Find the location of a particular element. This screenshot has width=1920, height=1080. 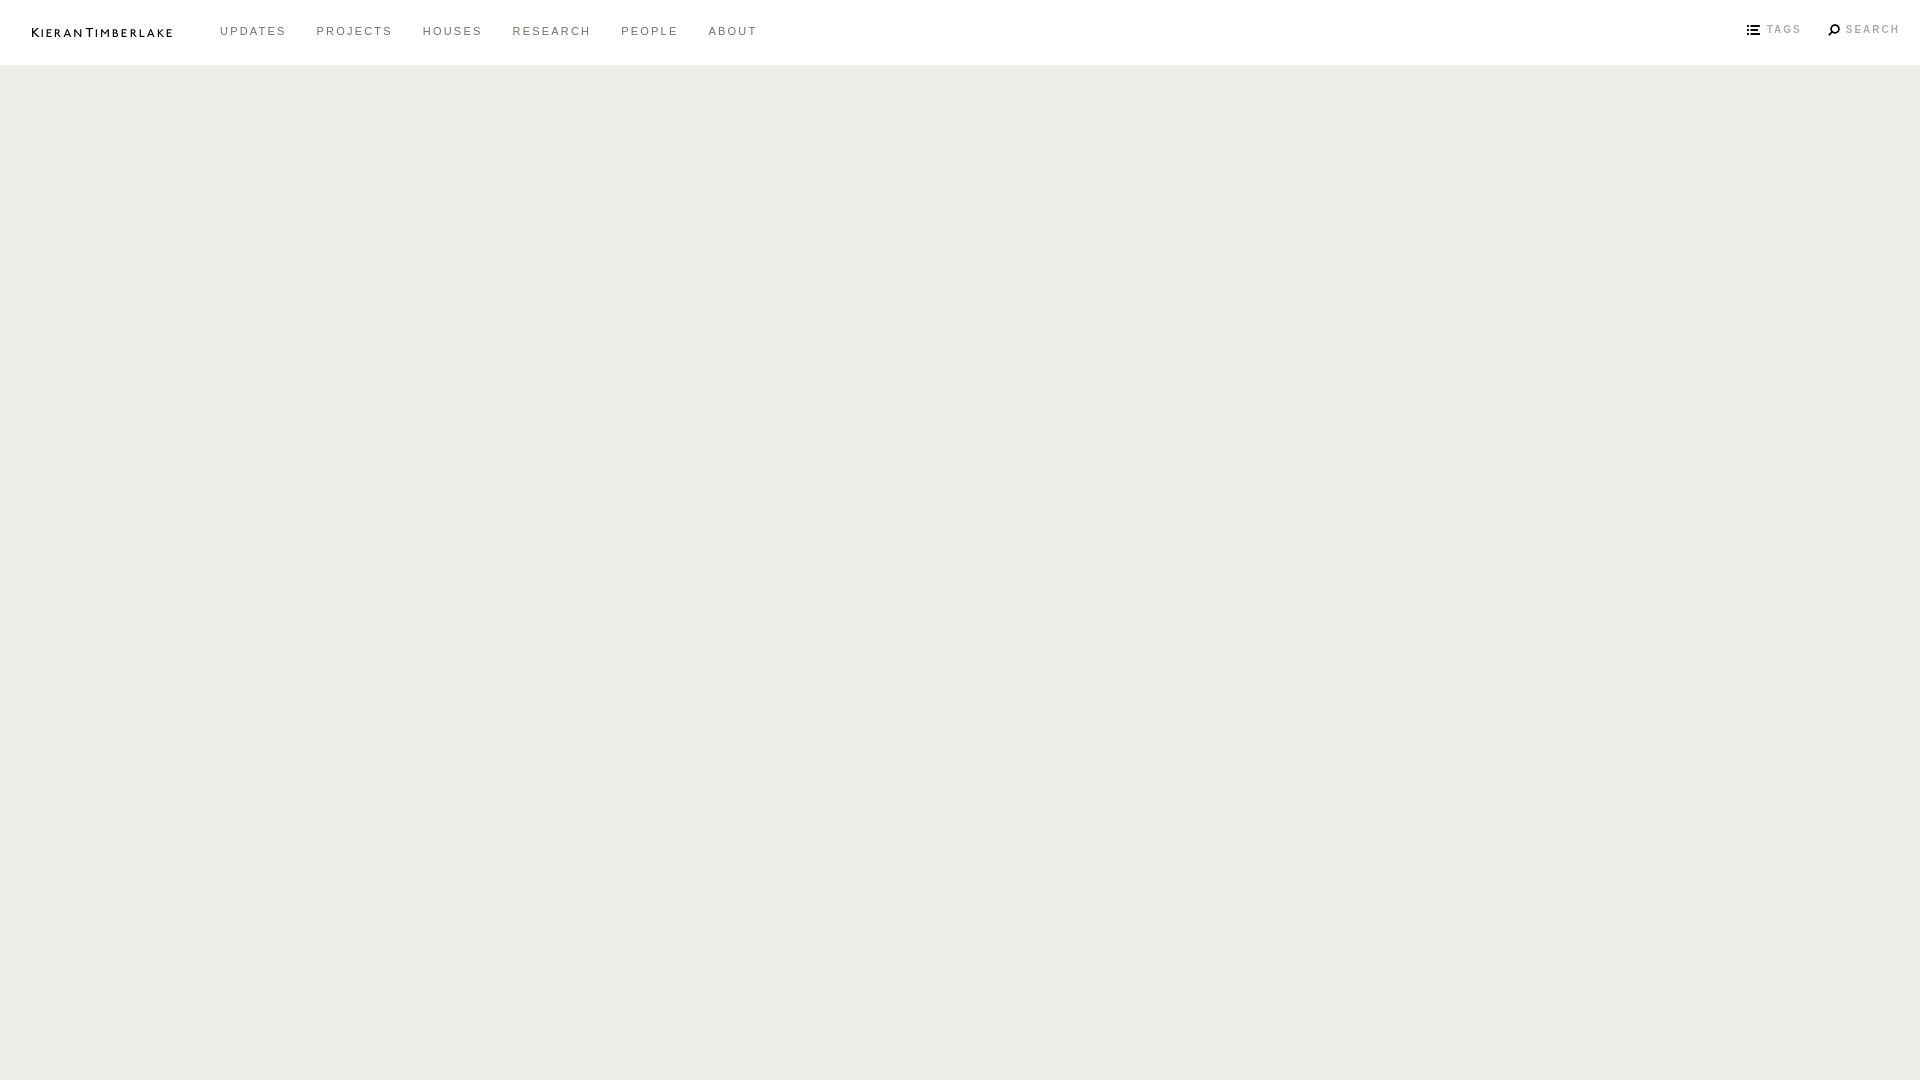

People is located at coordinates (650, 32).